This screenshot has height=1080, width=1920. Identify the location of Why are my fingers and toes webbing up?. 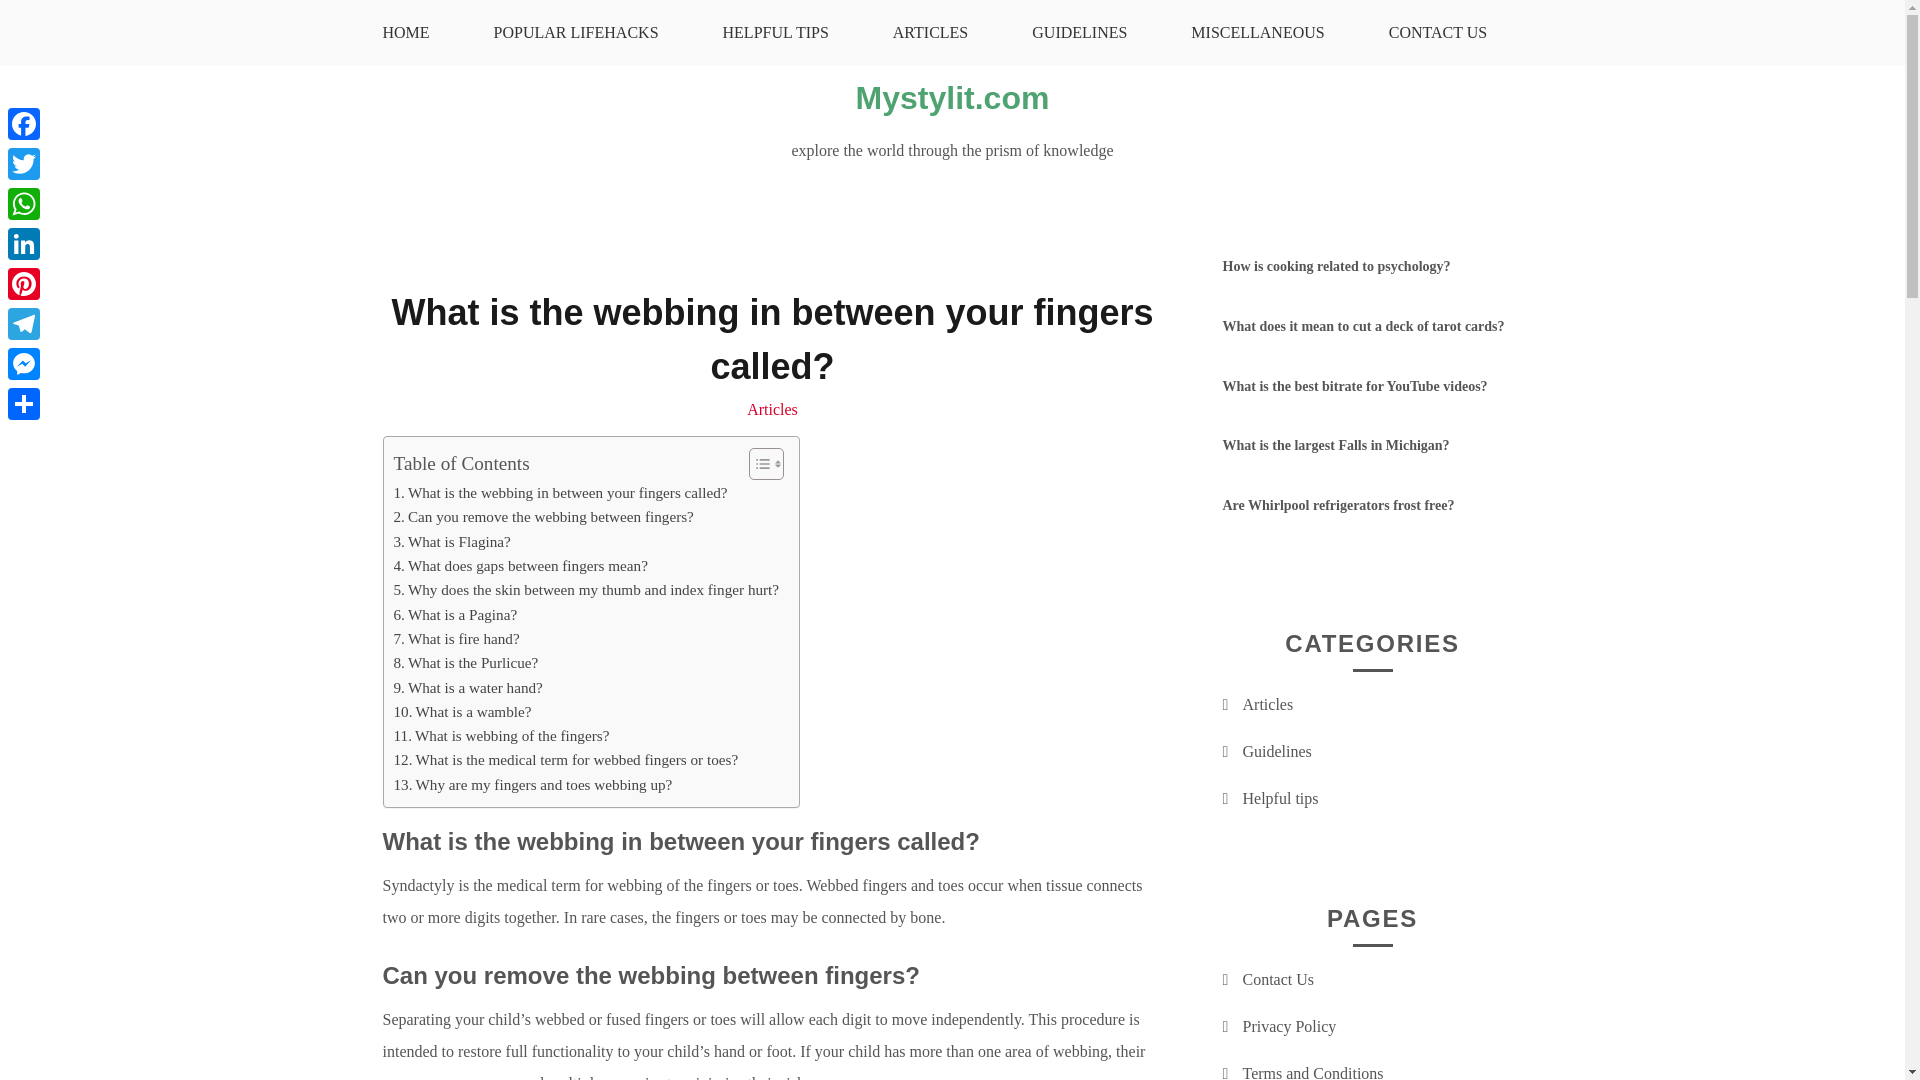
(533, 785).